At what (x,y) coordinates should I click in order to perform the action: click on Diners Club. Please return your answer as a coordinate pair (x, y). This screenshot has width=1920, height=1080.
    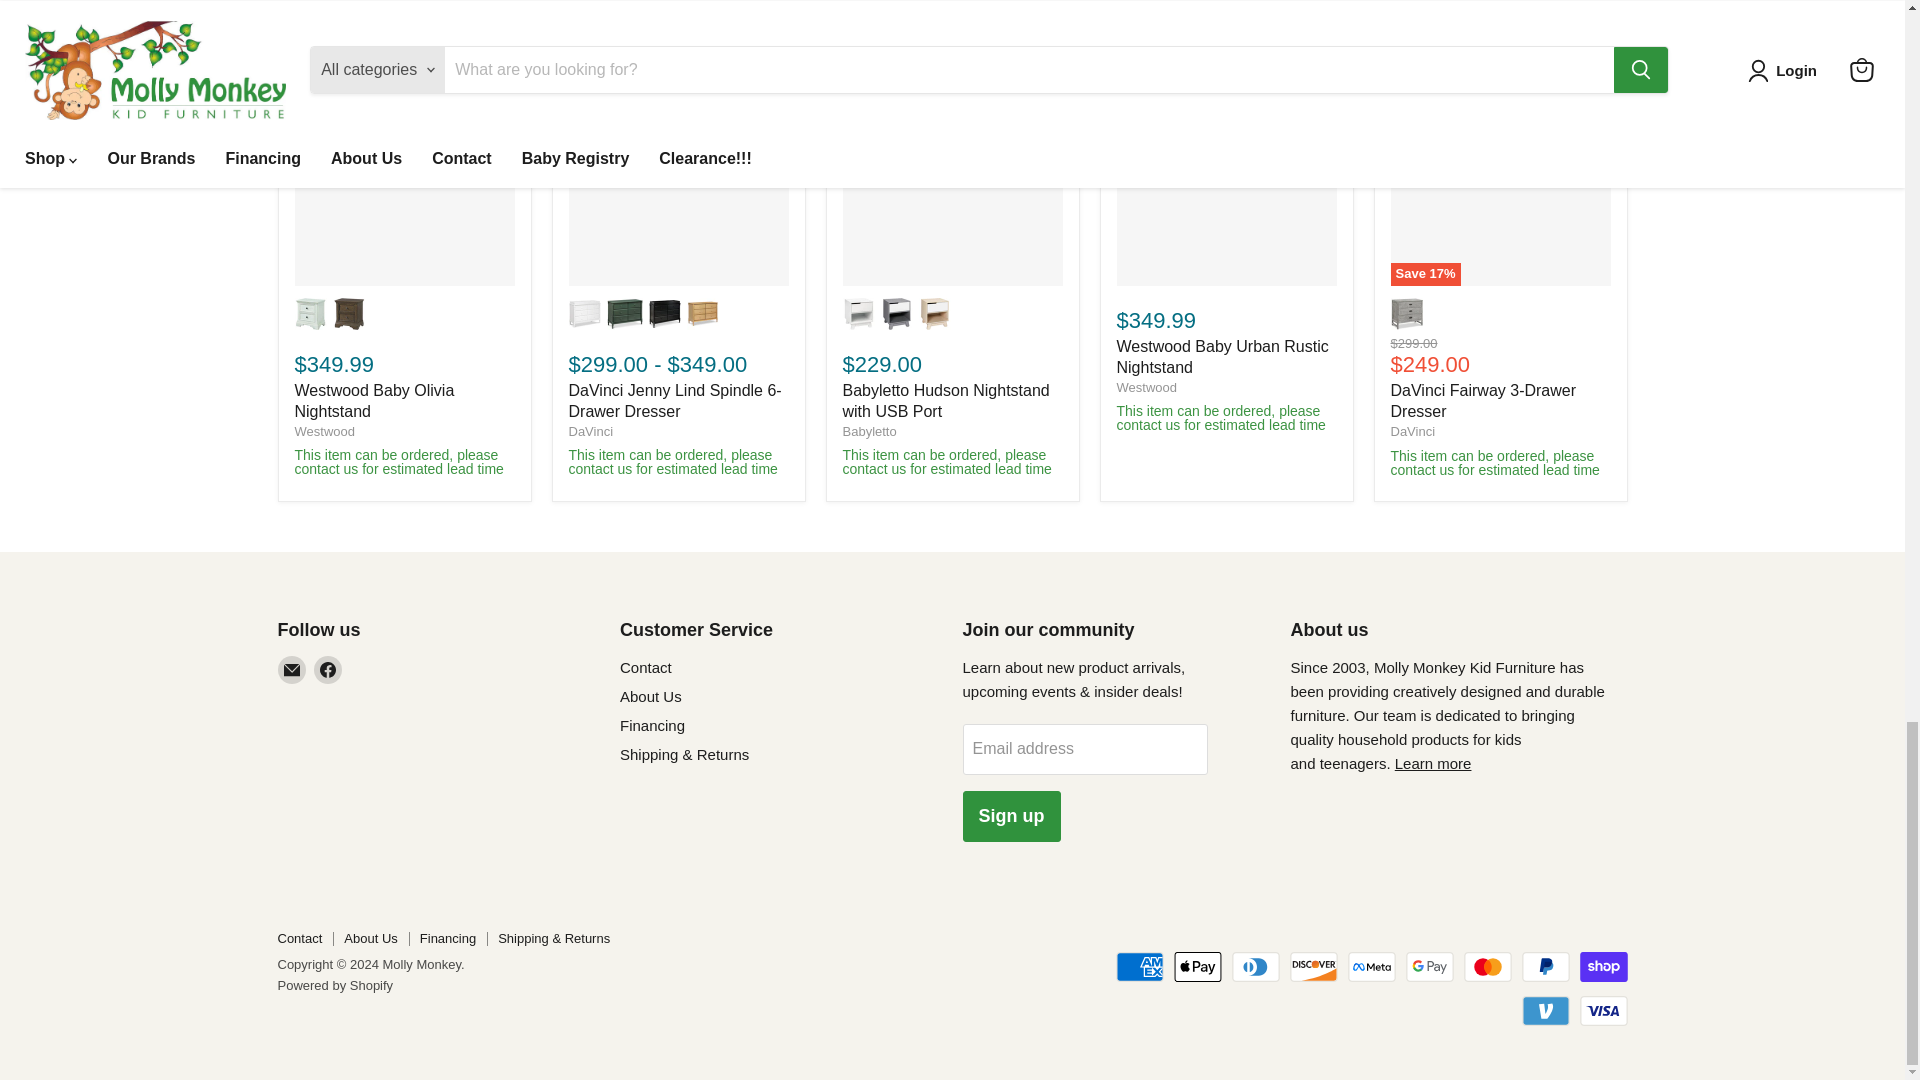
    Looking at the image, I should click on (1256, 966).